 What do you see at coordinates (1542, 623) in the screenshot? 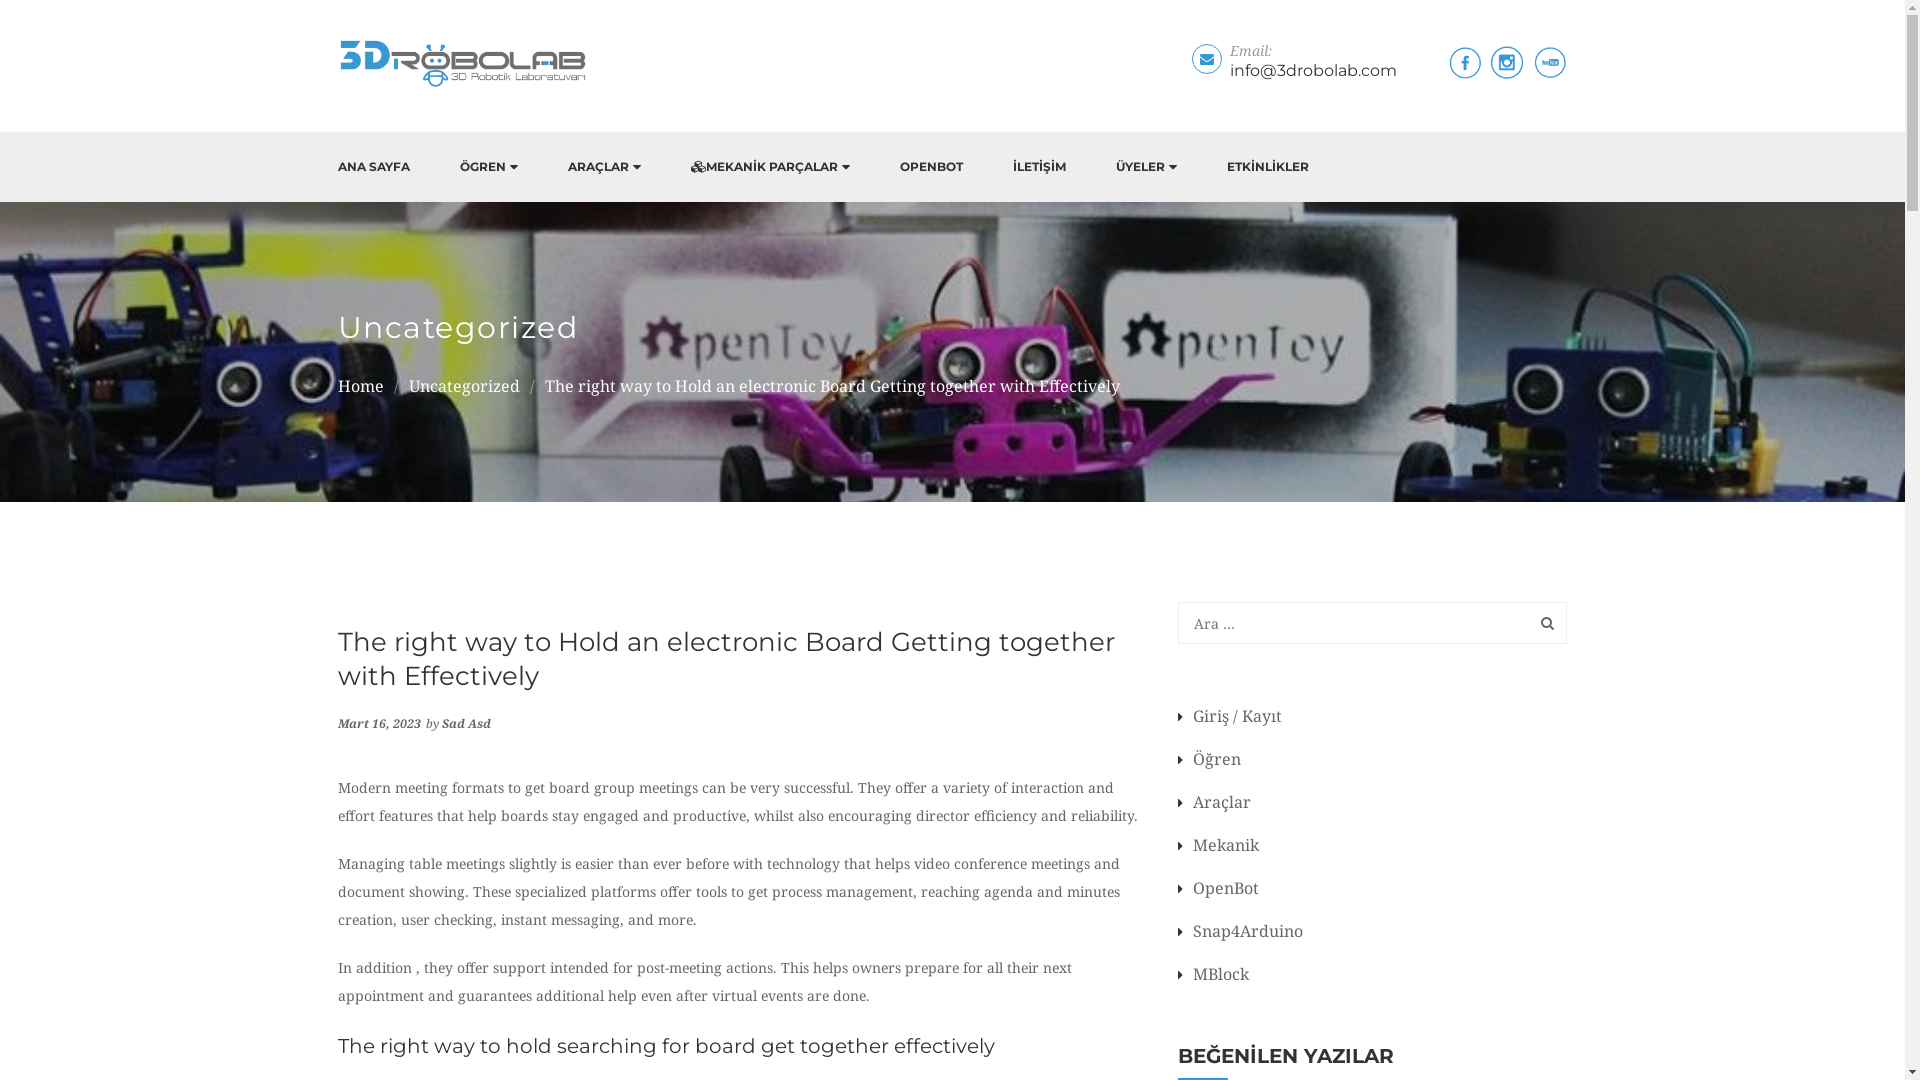
I see `Ara` at bounding box center [1542, 623].